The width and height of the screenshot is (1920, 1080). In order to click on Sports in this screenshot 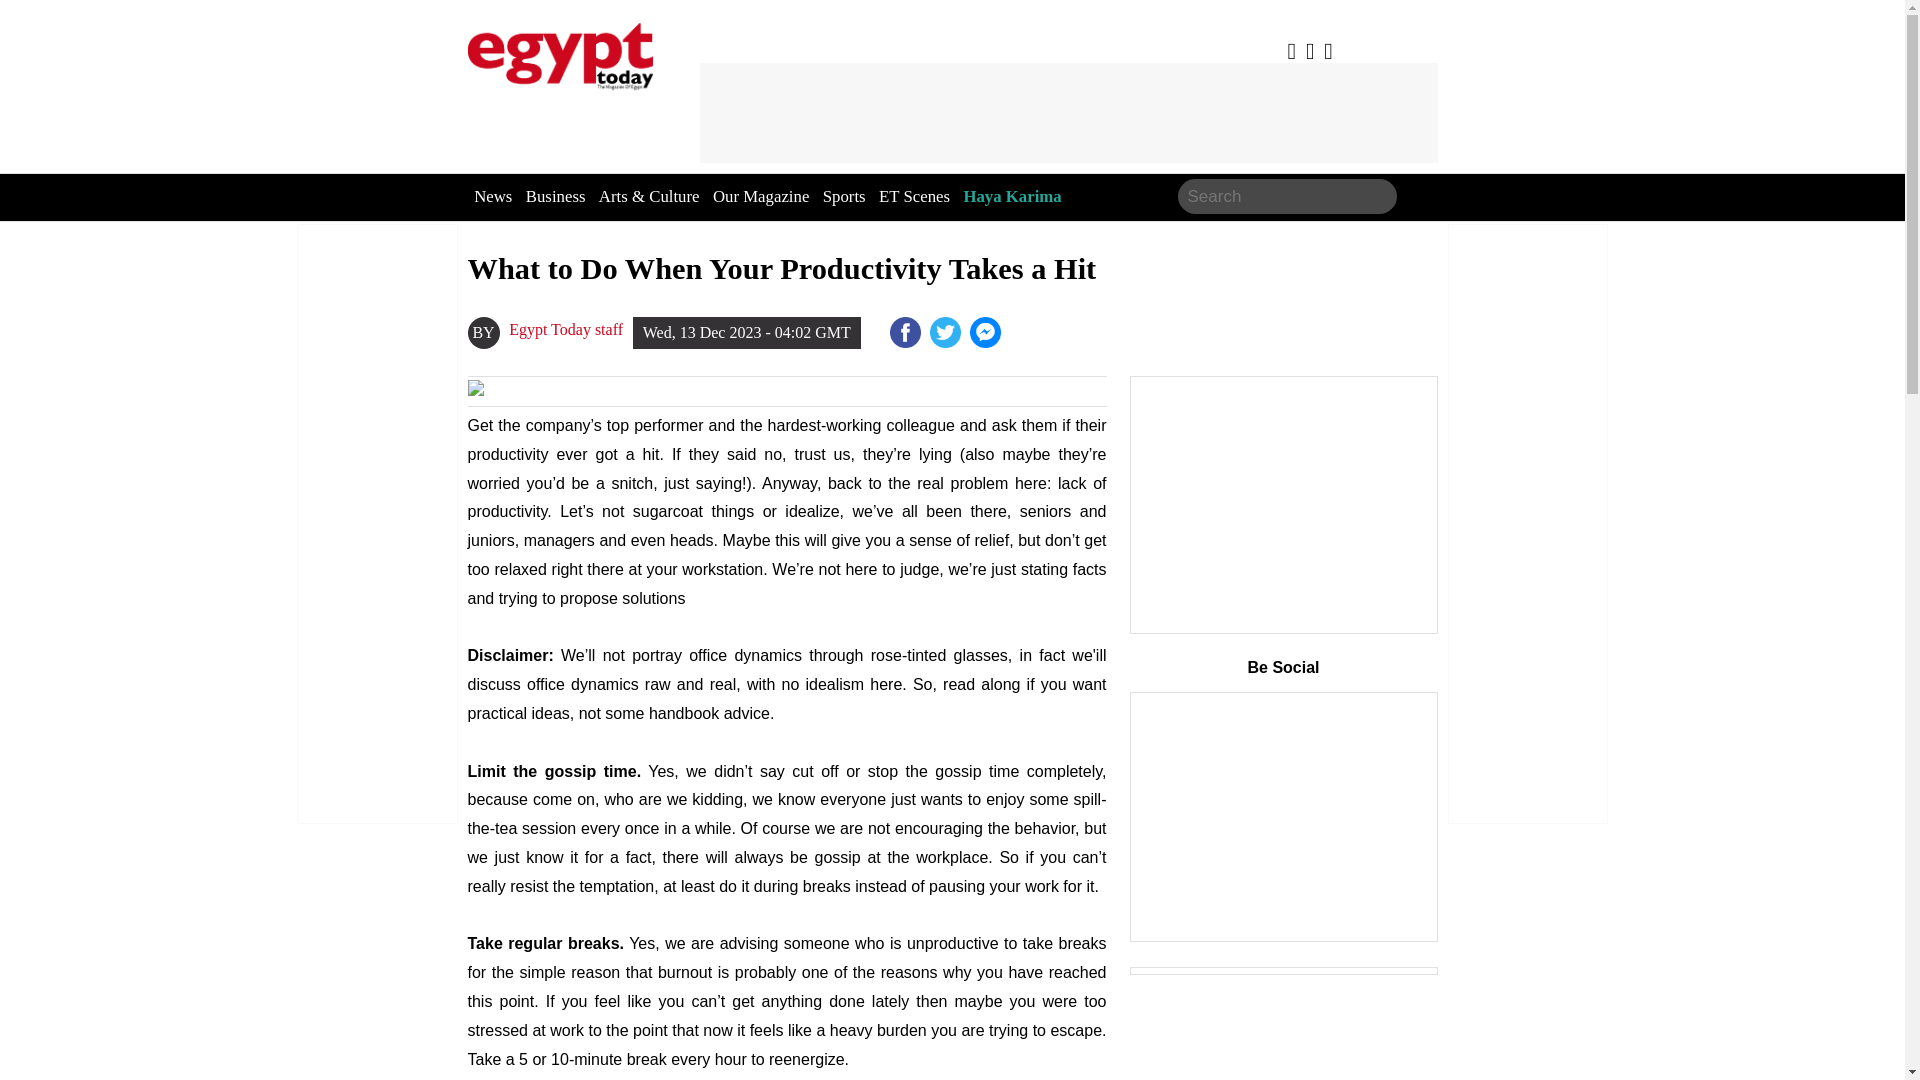, I will do `click(844, 197)`.